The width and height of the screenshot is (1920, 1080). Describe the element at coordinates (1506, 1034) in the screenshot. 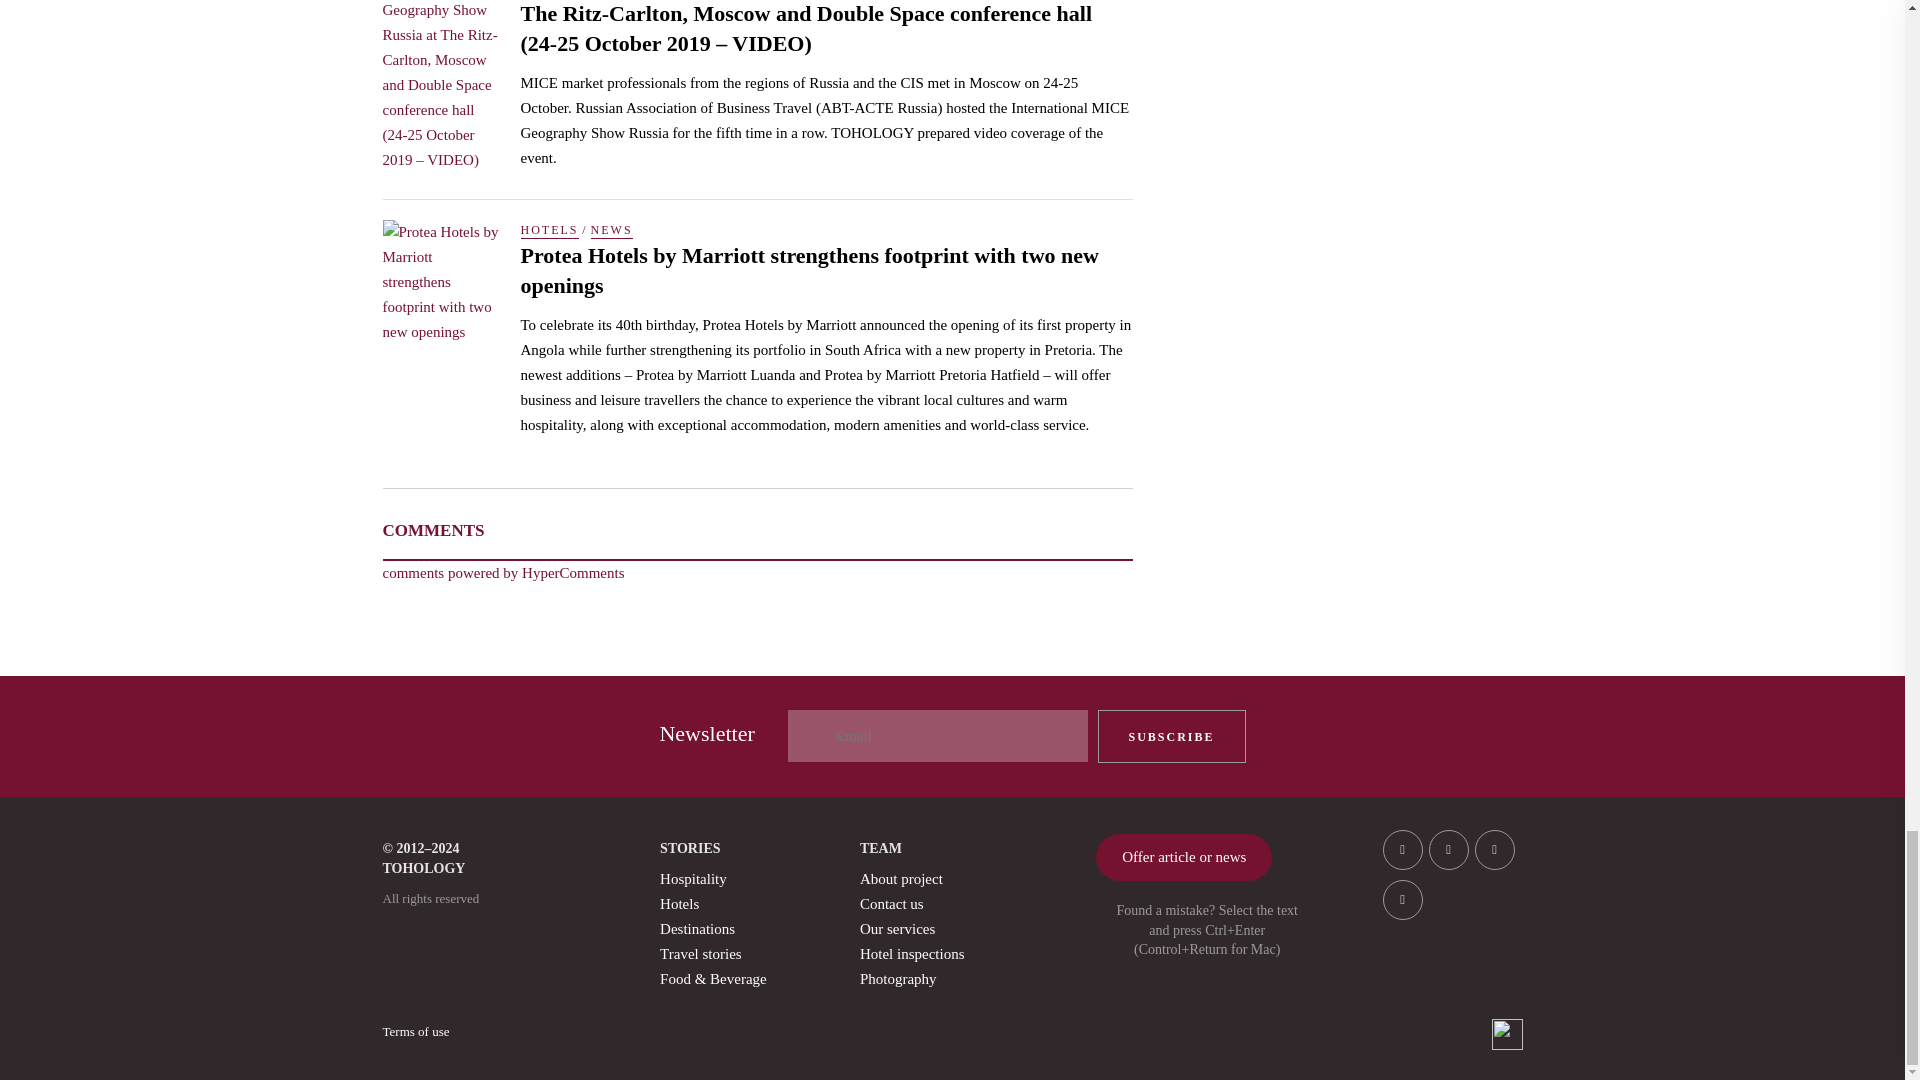

I see `LiveInternet` at that location.